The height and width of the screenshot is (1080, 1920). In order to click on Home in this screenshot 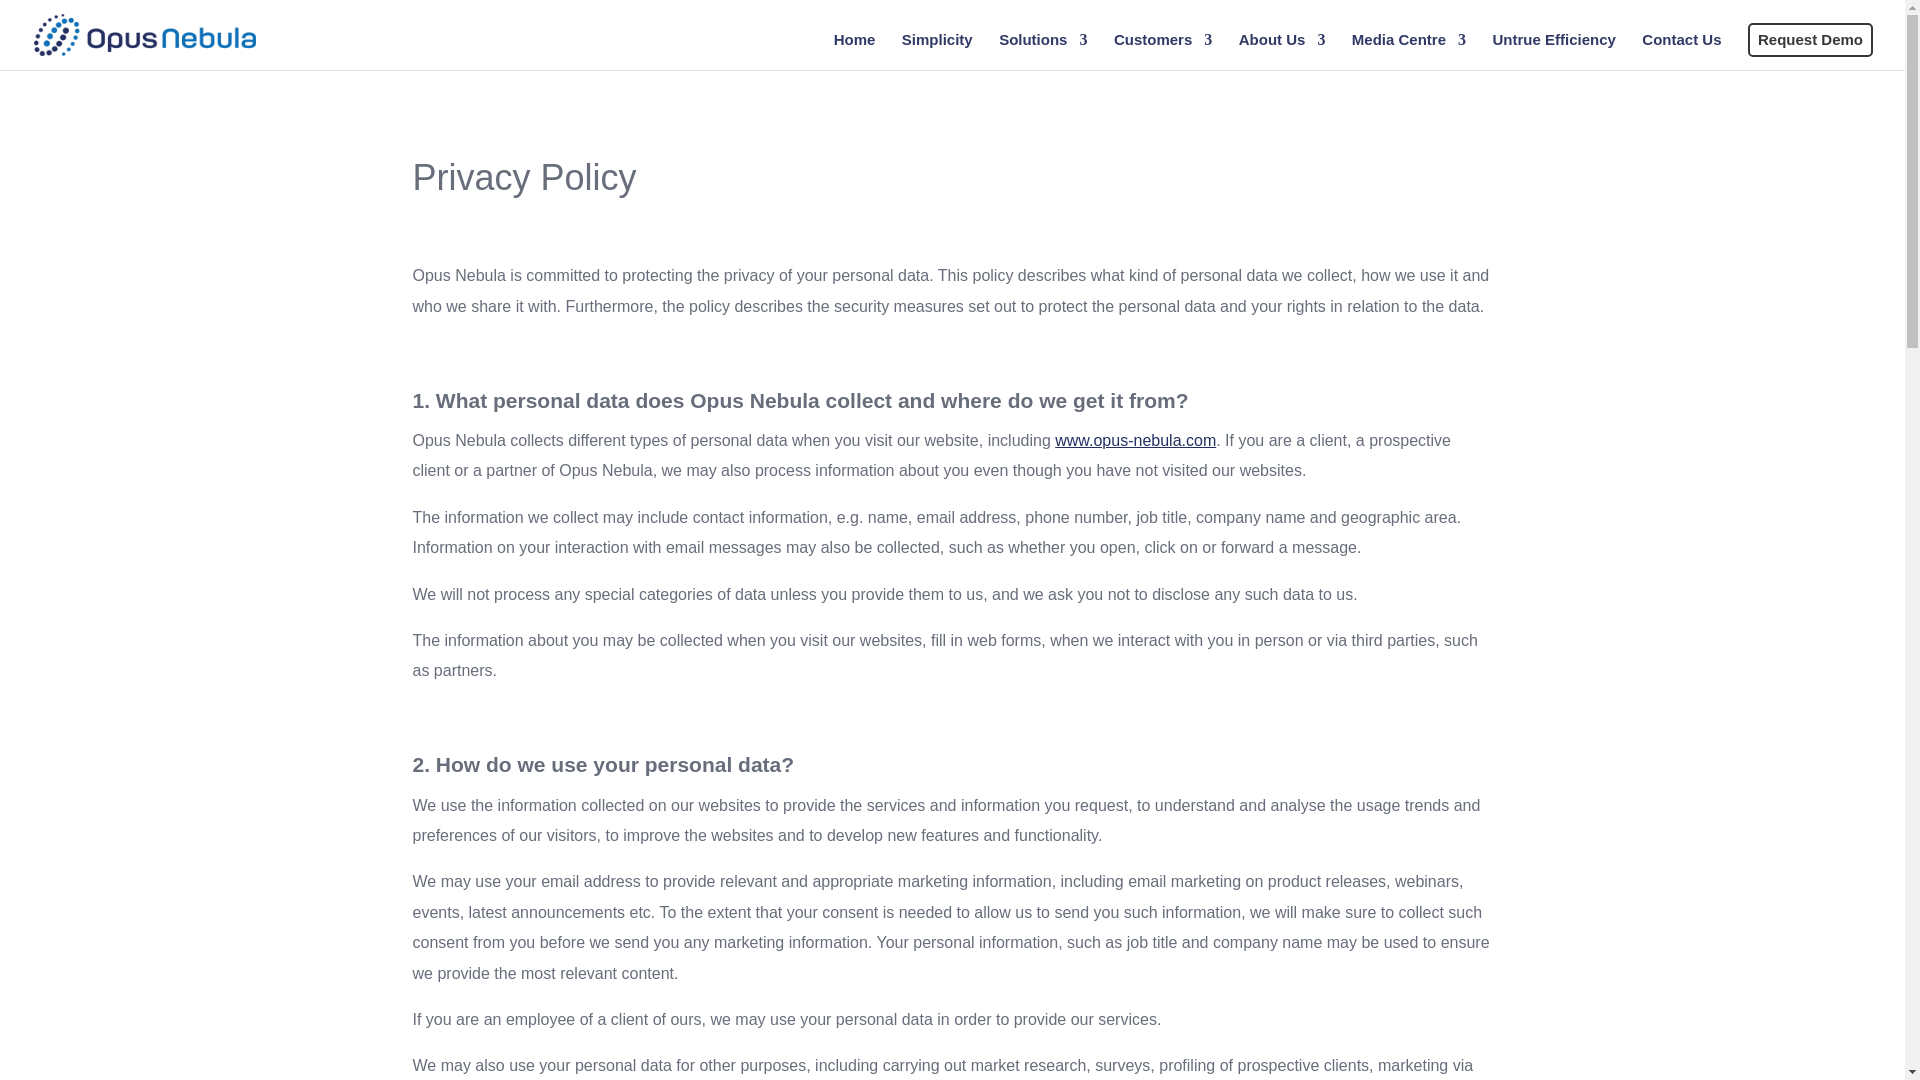, I will do `click(854, 52)`.